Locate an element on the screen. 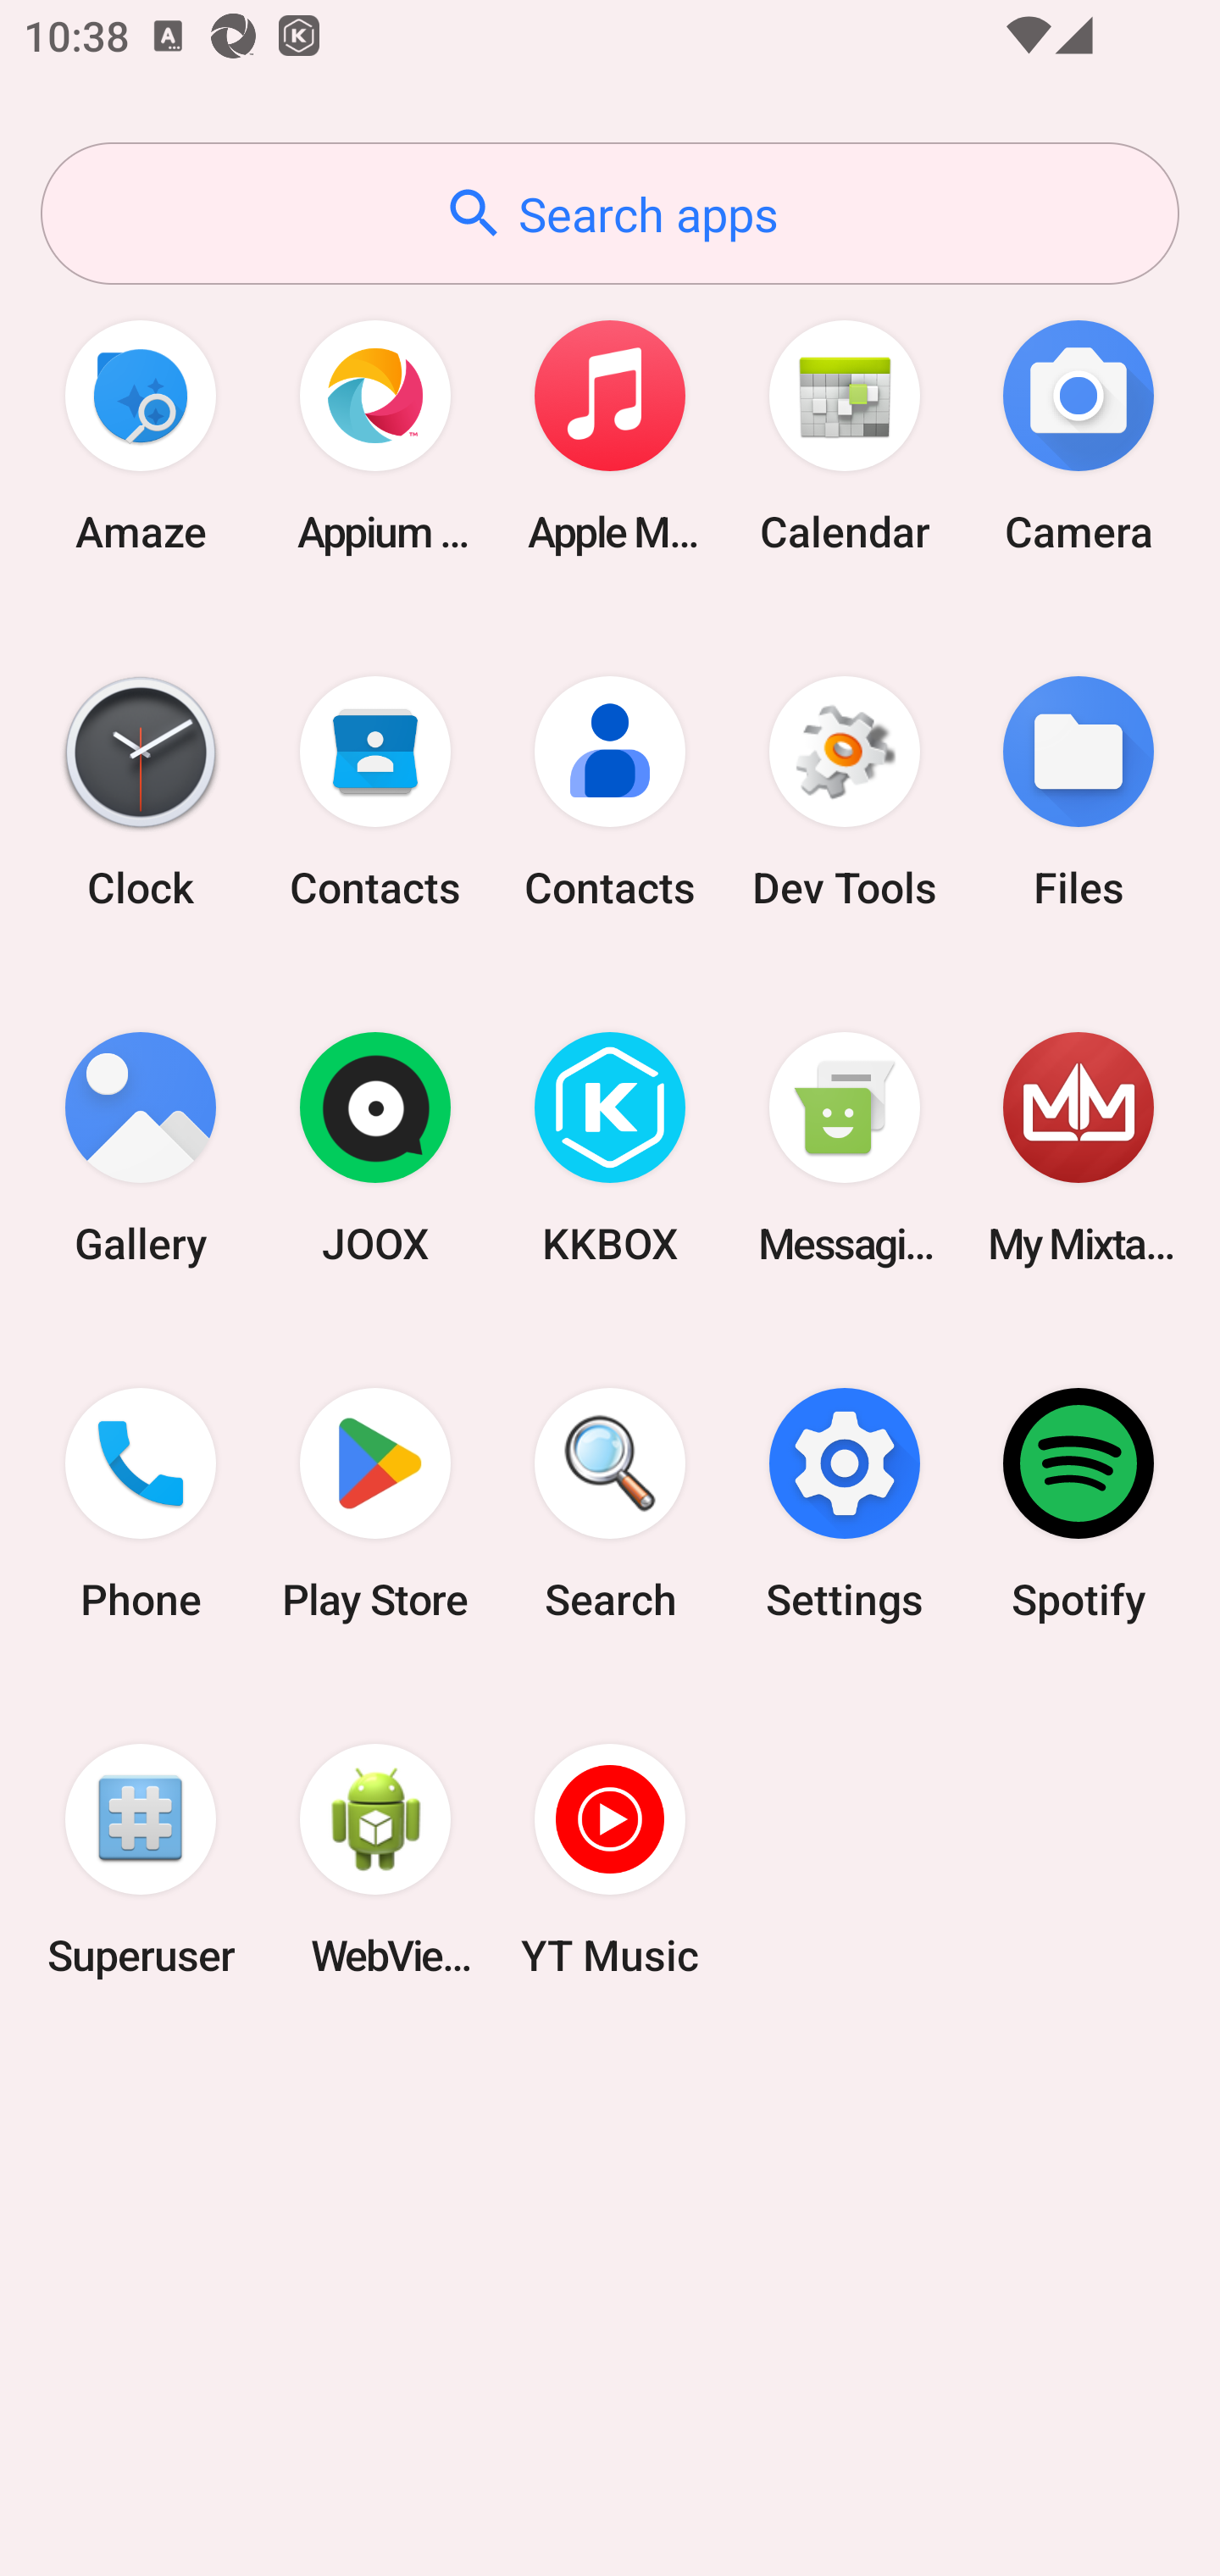 The image size is (1220, 2576). Files is located at coordinates (1079, 791).